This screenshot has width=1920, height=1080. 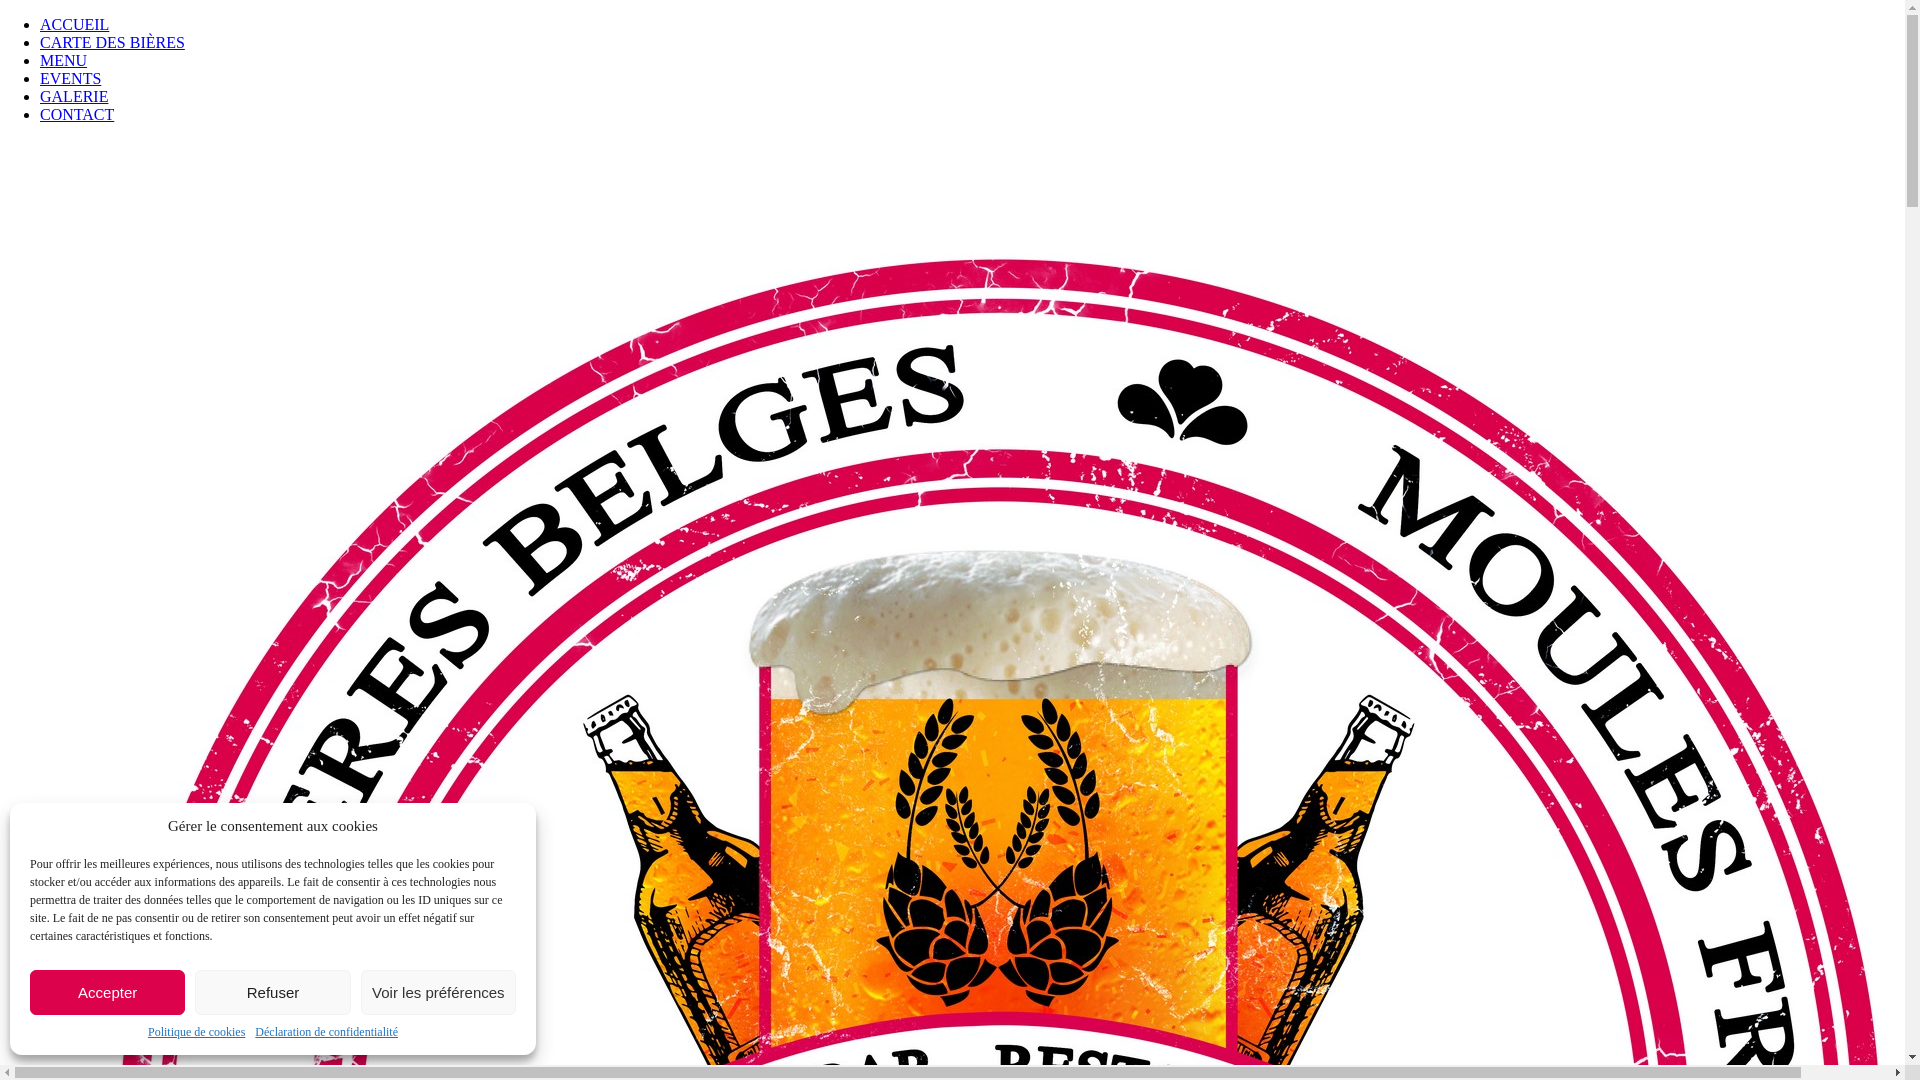 I want to click on EVENTS, so click(x=70, y=78).